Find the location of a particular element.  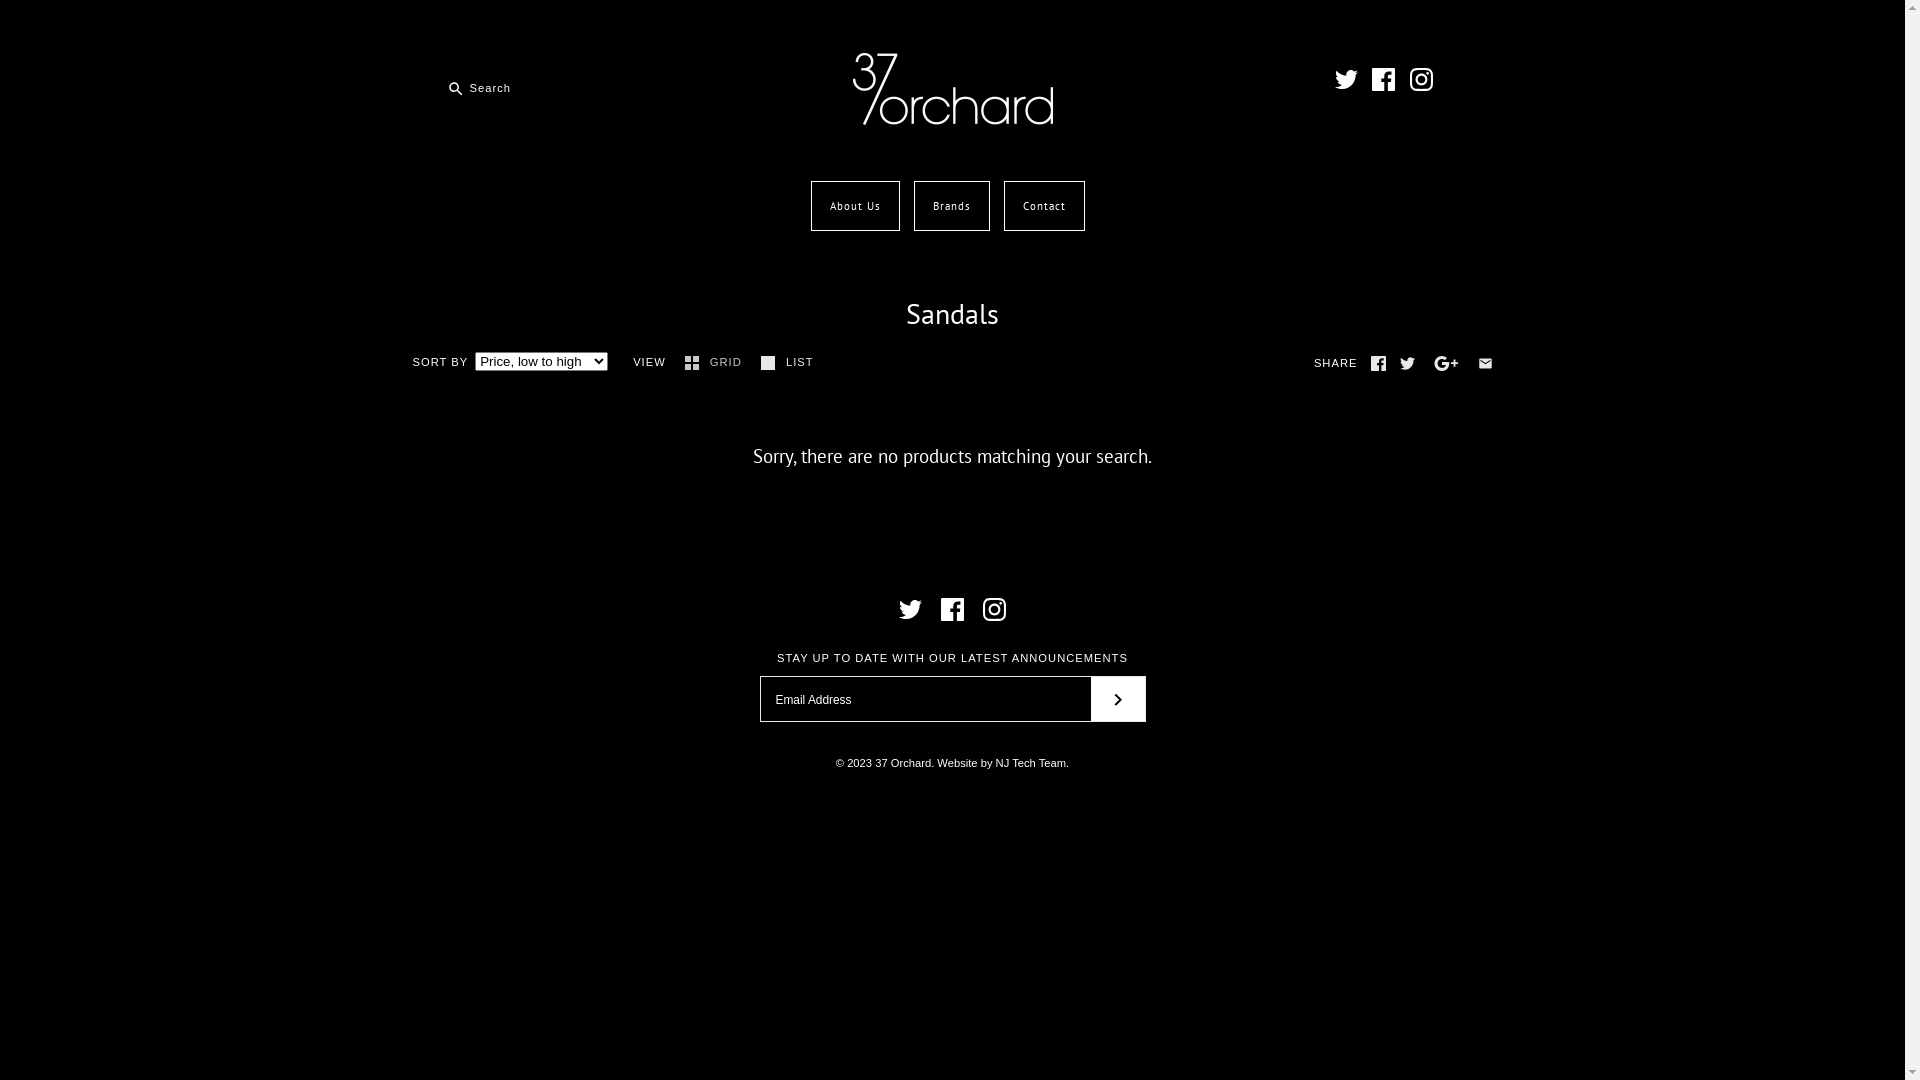

Facebook is located at coordinates (1384, 80).